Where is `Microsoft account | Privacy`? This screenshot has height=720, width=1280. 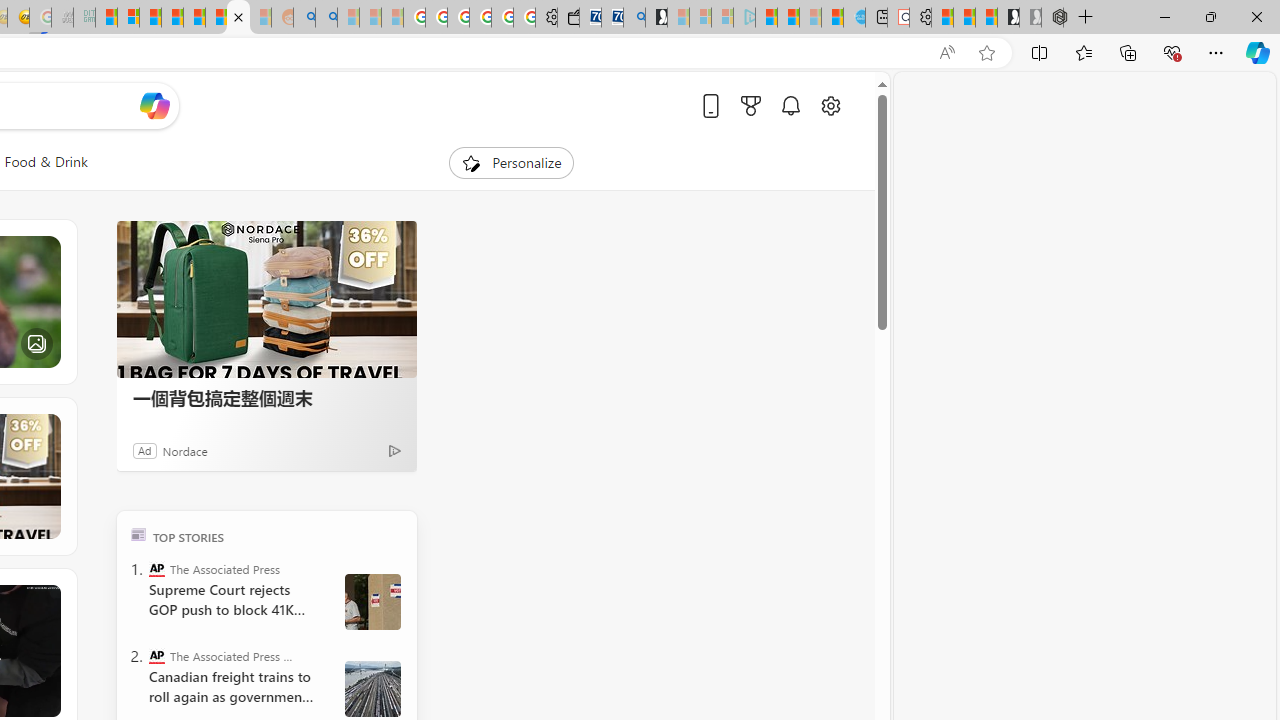 Microsoft account | Privacy is located at coordinates (128, 18).